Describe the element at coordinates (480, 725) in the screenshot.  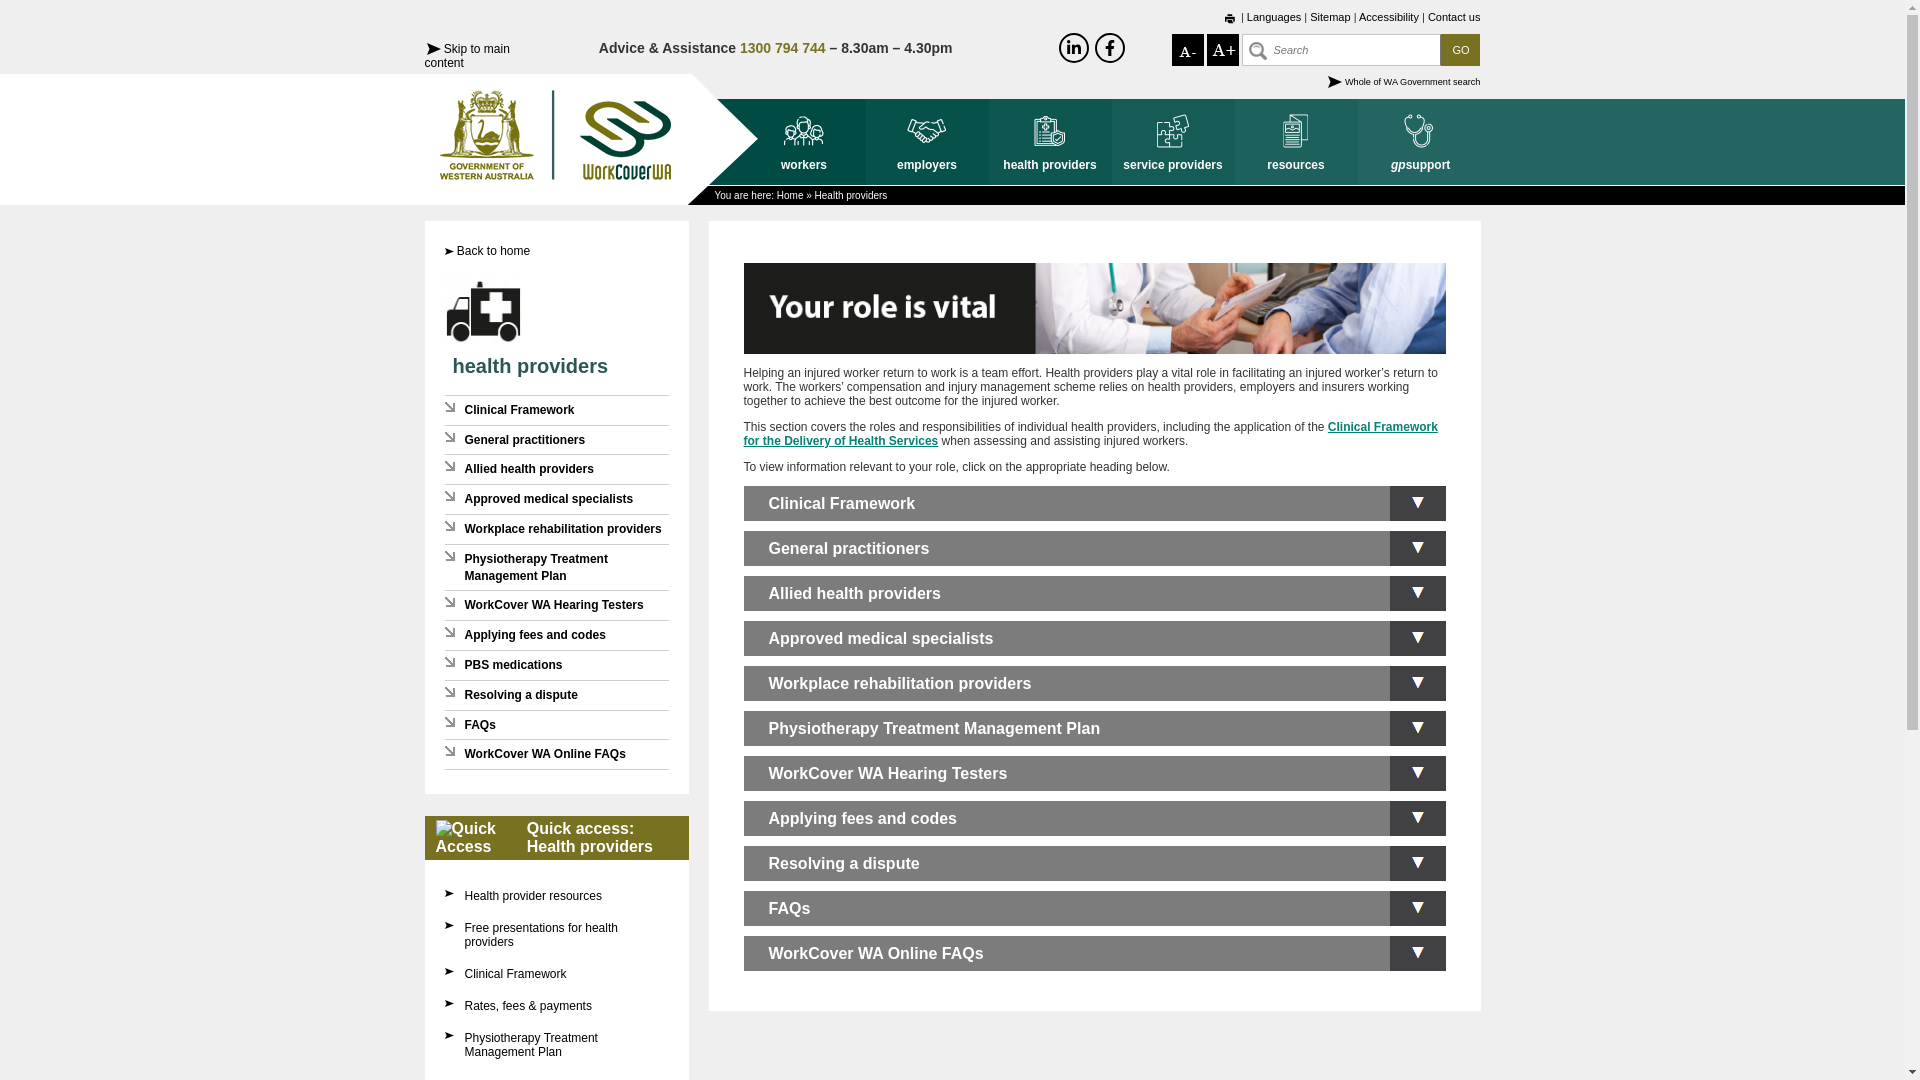
I see `FAQs` at that location.